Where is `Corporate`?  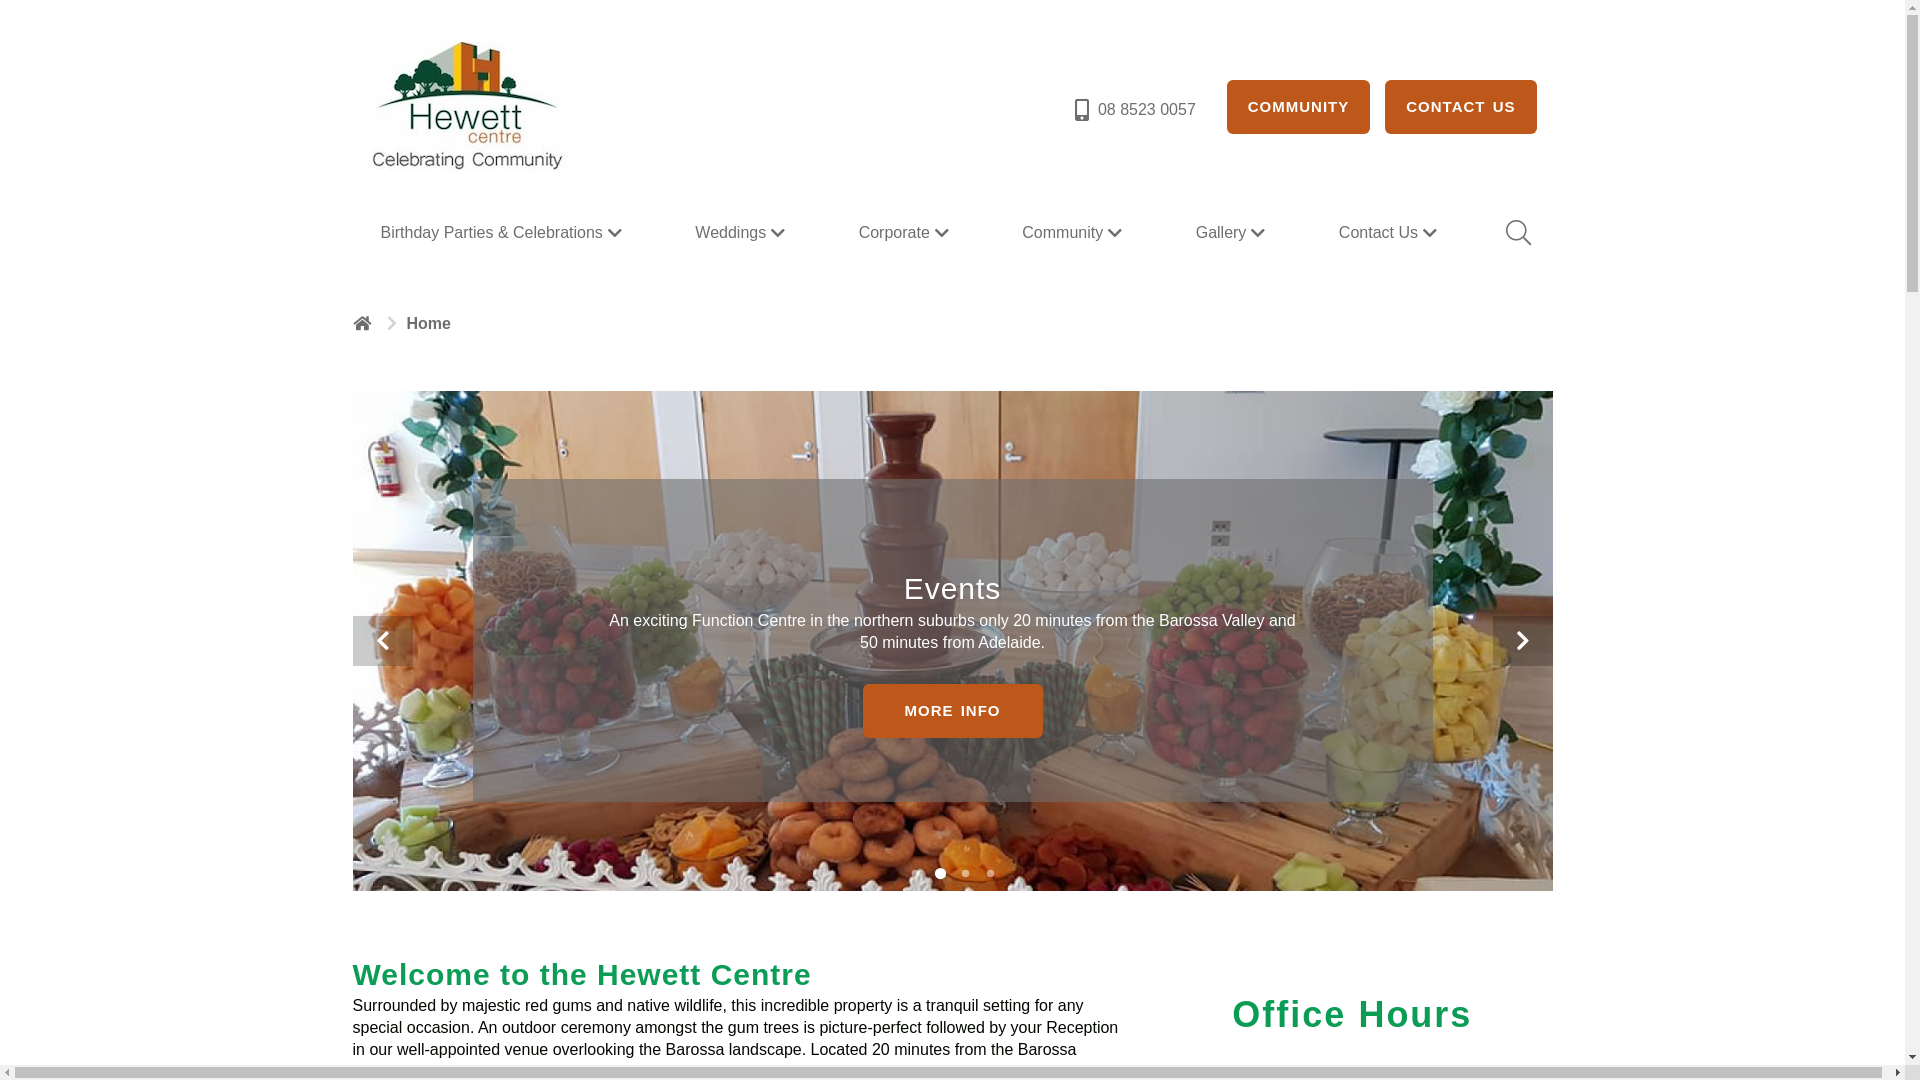 Corporate is located at coordinates (906, 233).